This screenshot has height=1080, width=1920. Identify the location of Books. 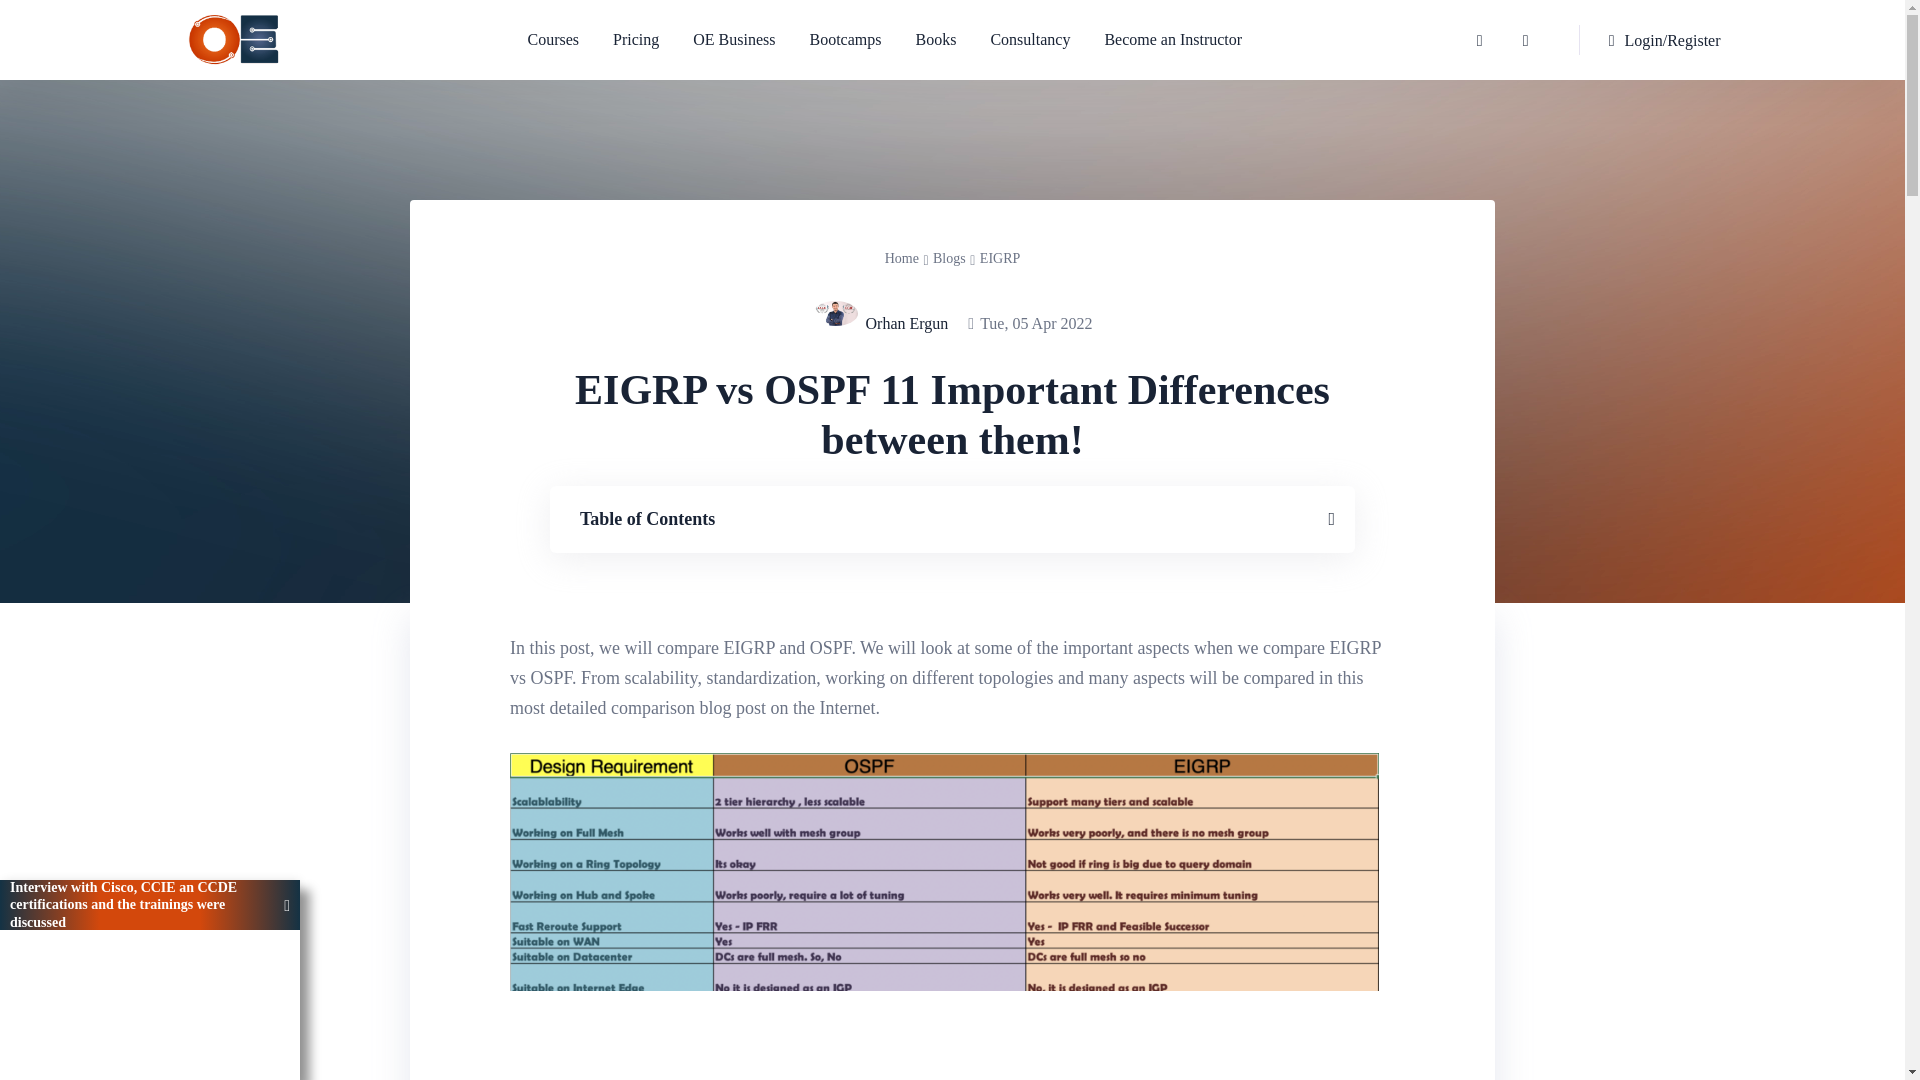
(936, 40).